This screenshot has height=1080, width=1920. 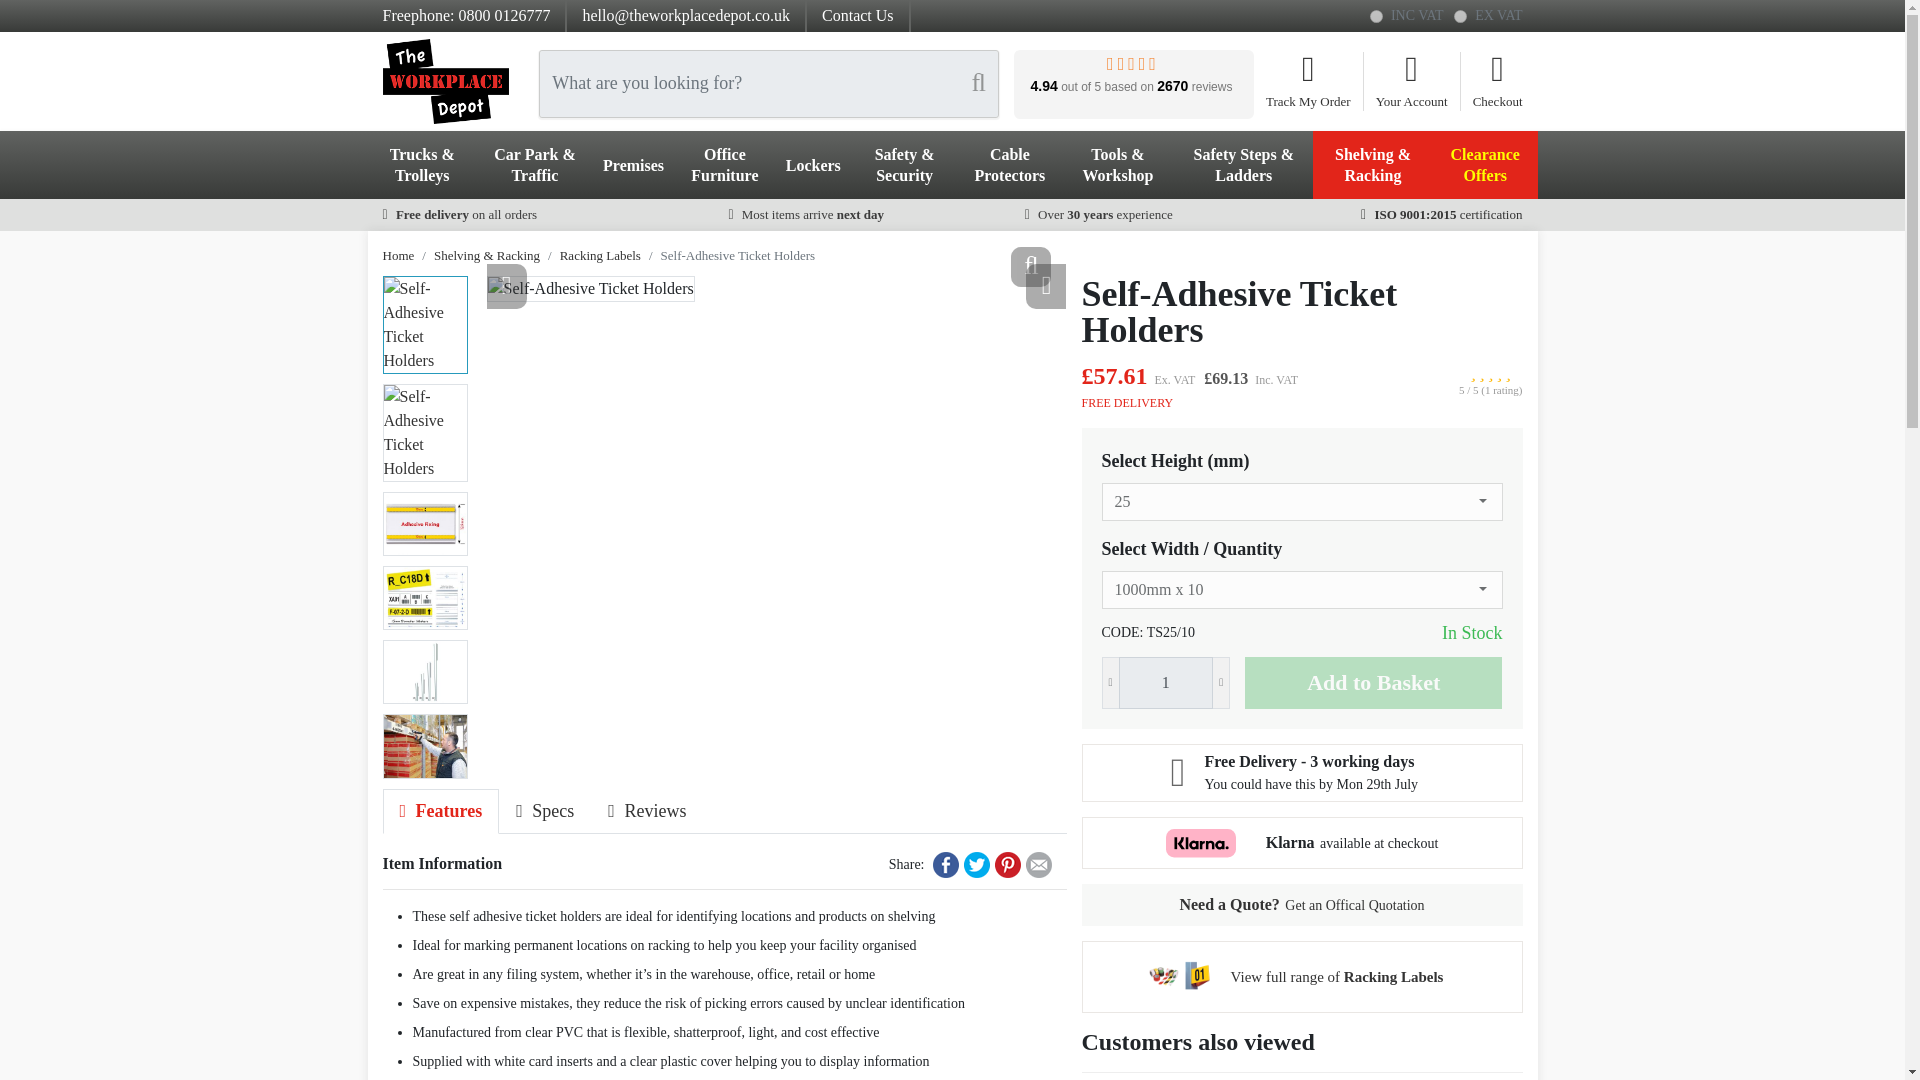 I want to click on Freephone: 0800 0126777, so click(x=466, y=14).